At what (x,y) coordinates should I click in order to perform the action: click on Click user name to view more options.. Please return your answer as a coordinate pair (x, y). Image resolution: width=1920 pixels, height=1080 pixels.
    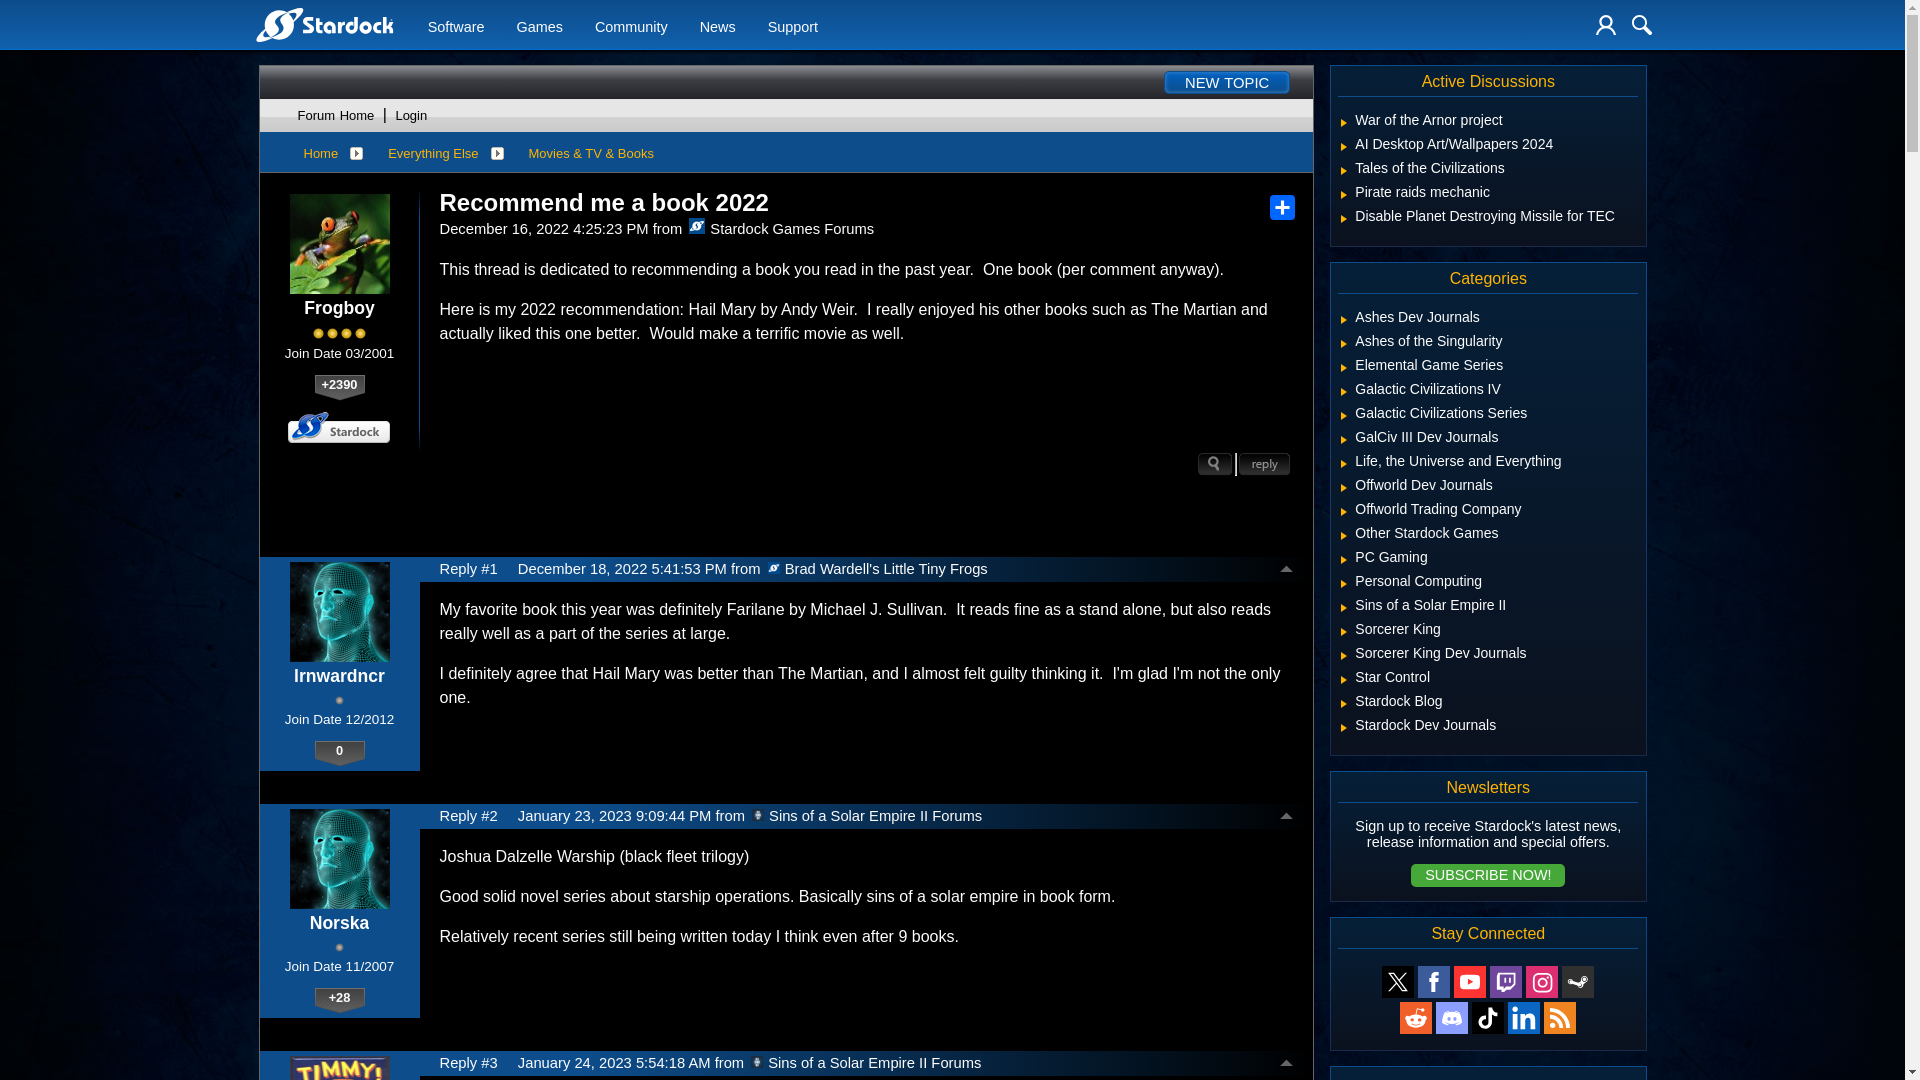
    Looking at the image, I should click on (338, 308).